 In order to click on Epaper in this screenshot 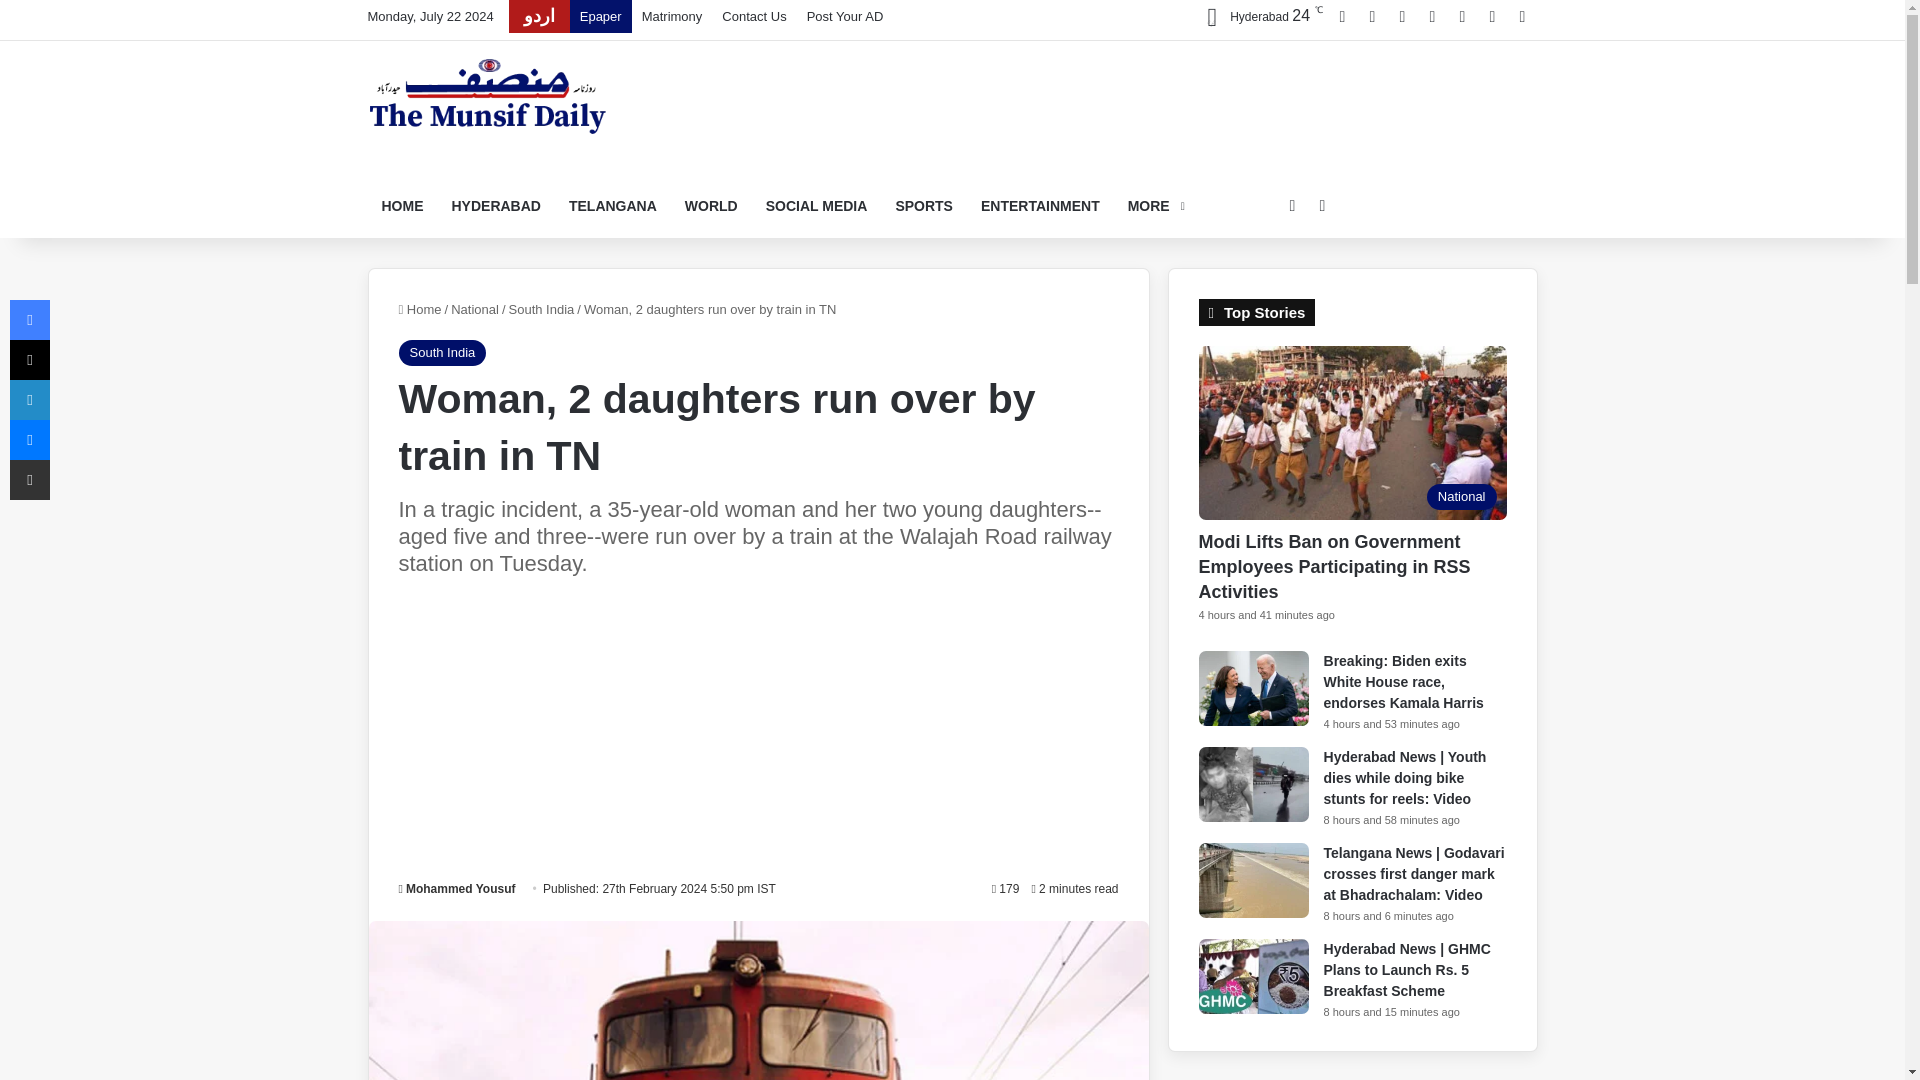, I will do `click(600, 16)`.